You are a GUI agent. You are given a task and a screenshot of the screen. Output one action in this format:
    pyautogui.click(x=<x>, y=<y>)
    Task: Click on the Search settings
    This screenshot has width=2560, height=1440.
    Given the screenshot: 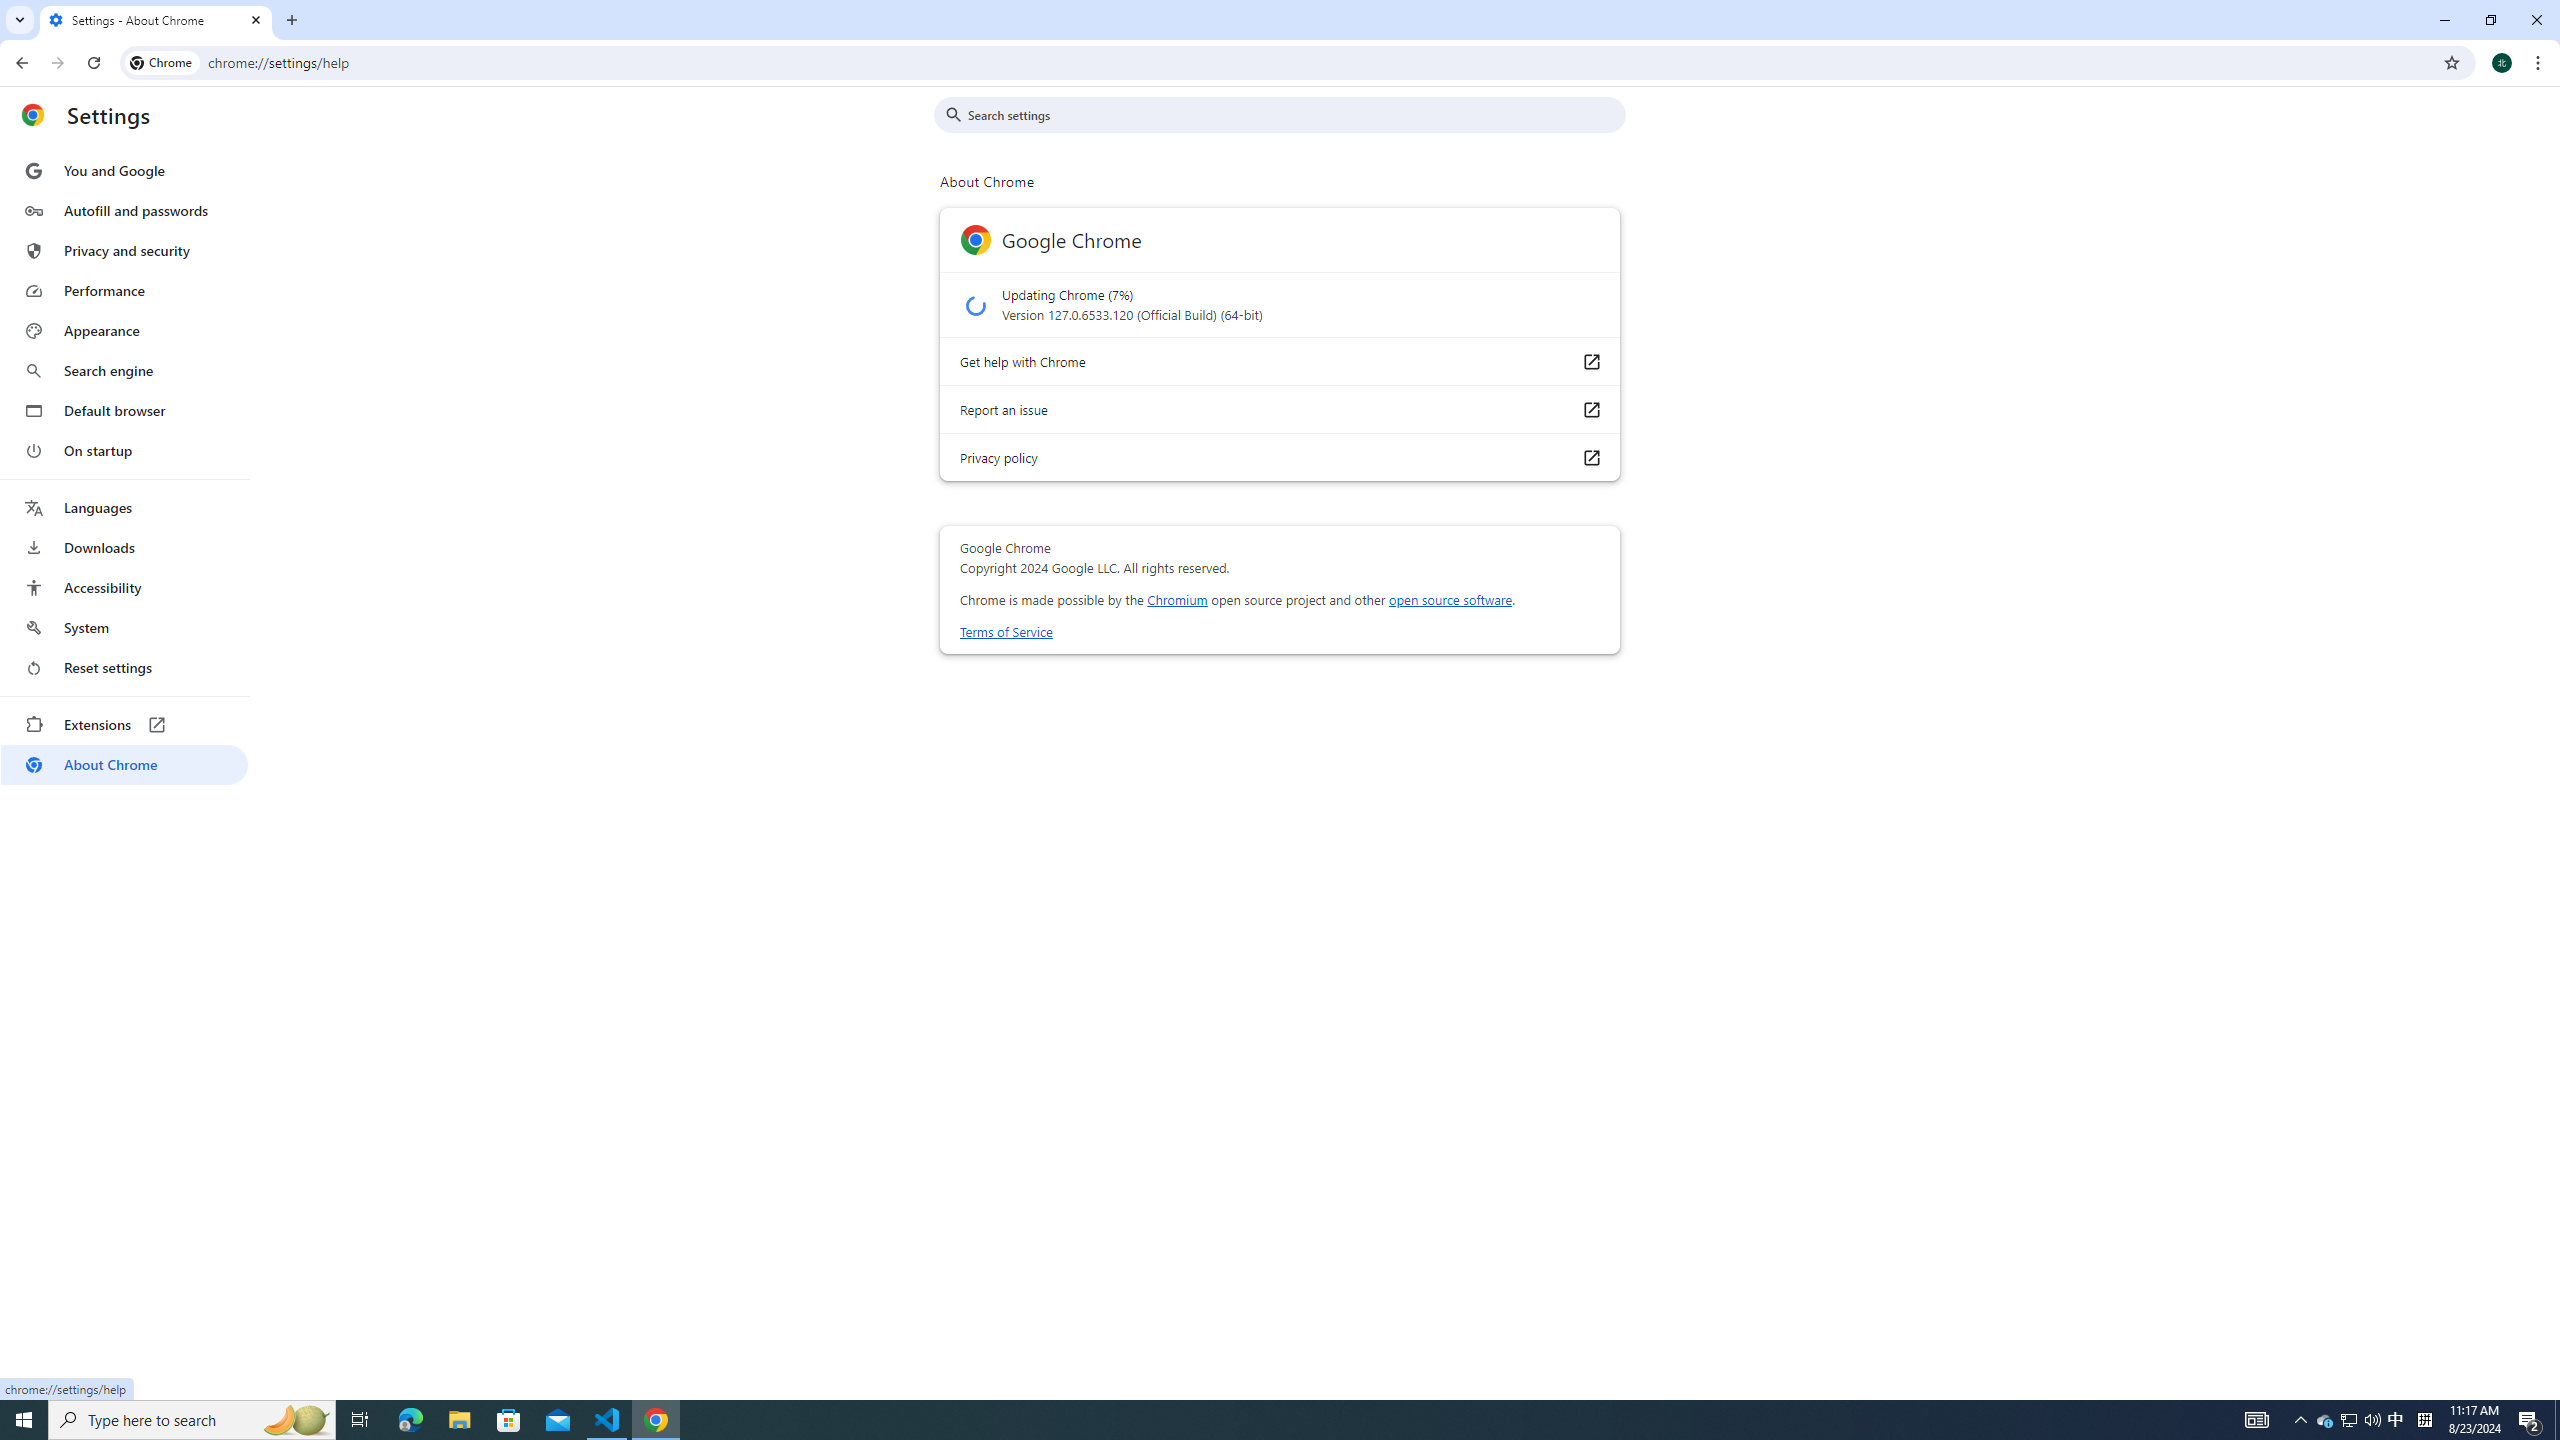 What is the action you would take?
    pyautogui.click(x=1294, y=114)
    